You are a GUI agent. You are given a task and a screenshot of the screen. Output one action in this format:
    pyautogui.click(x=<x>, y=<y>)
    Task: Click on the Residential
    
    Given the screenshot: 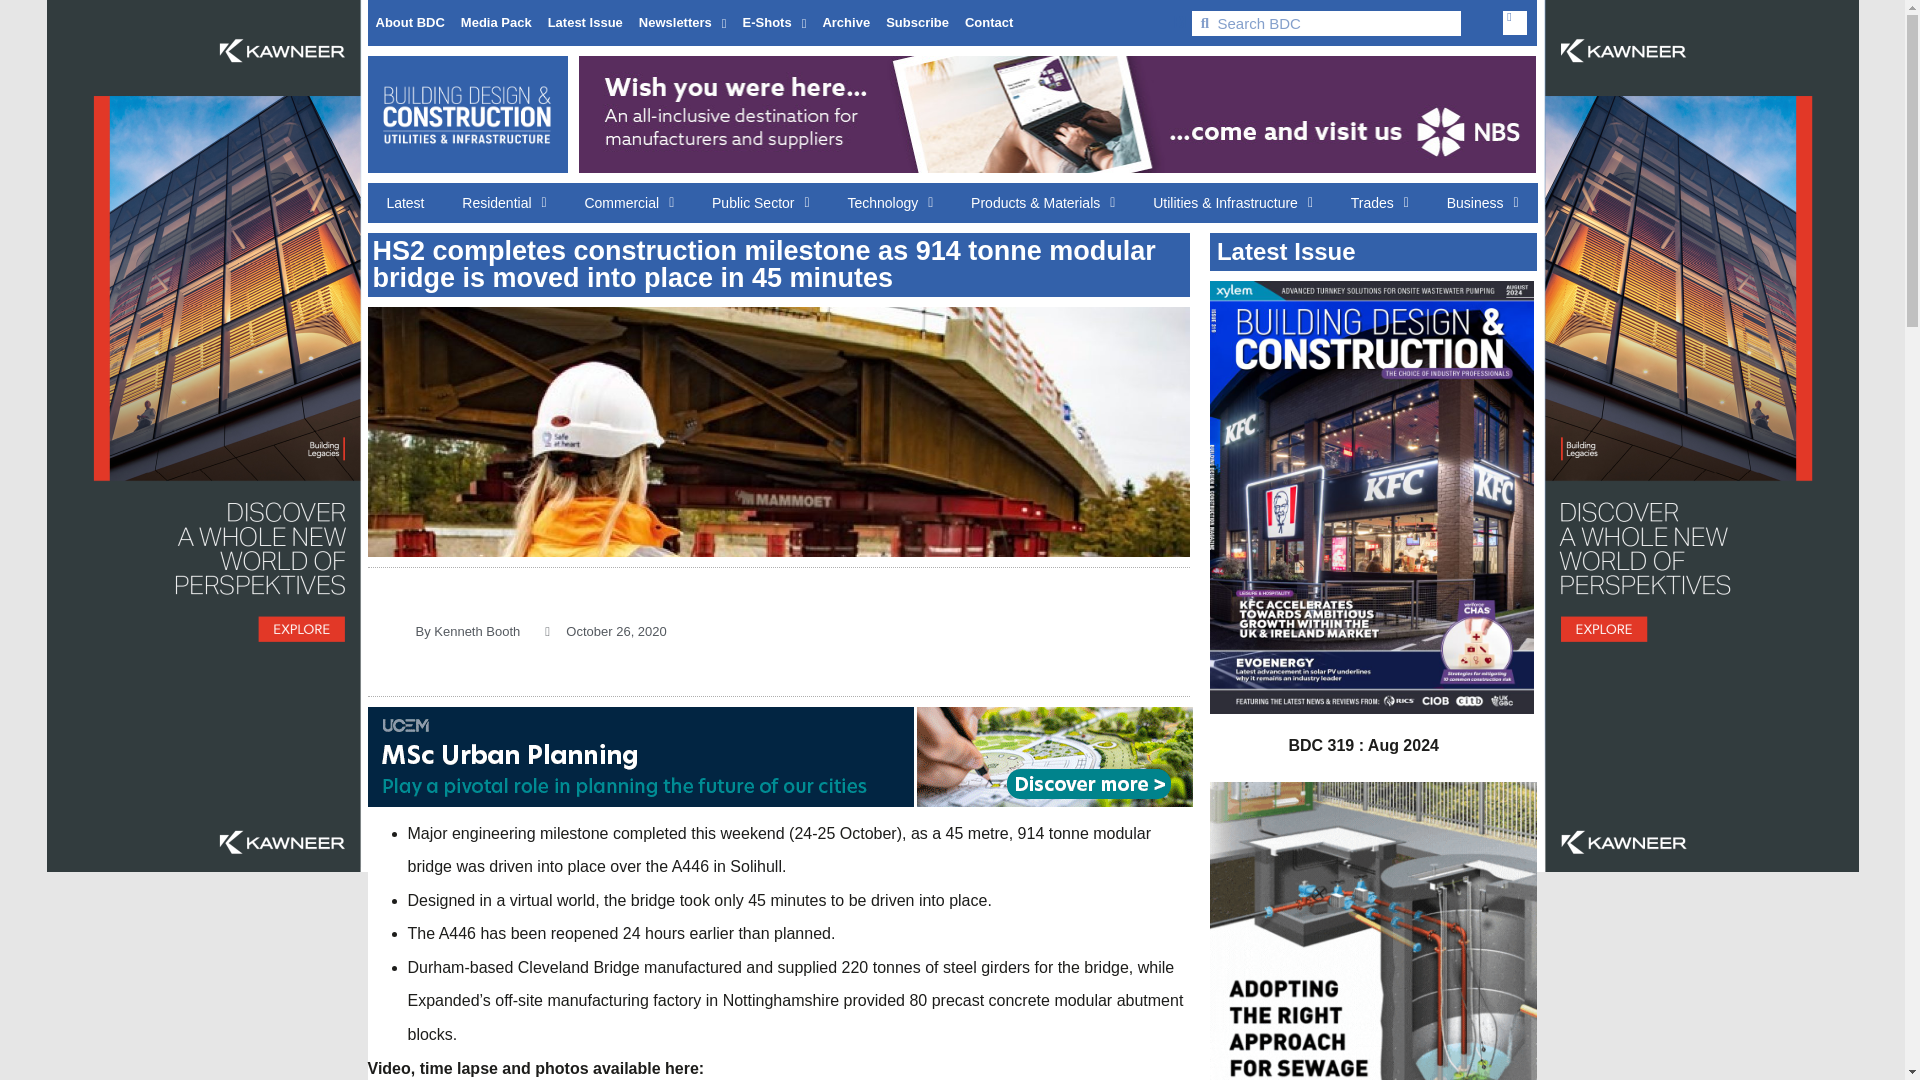 What is the action you would take?
    pyautogui.click(x=504, y=202)
    